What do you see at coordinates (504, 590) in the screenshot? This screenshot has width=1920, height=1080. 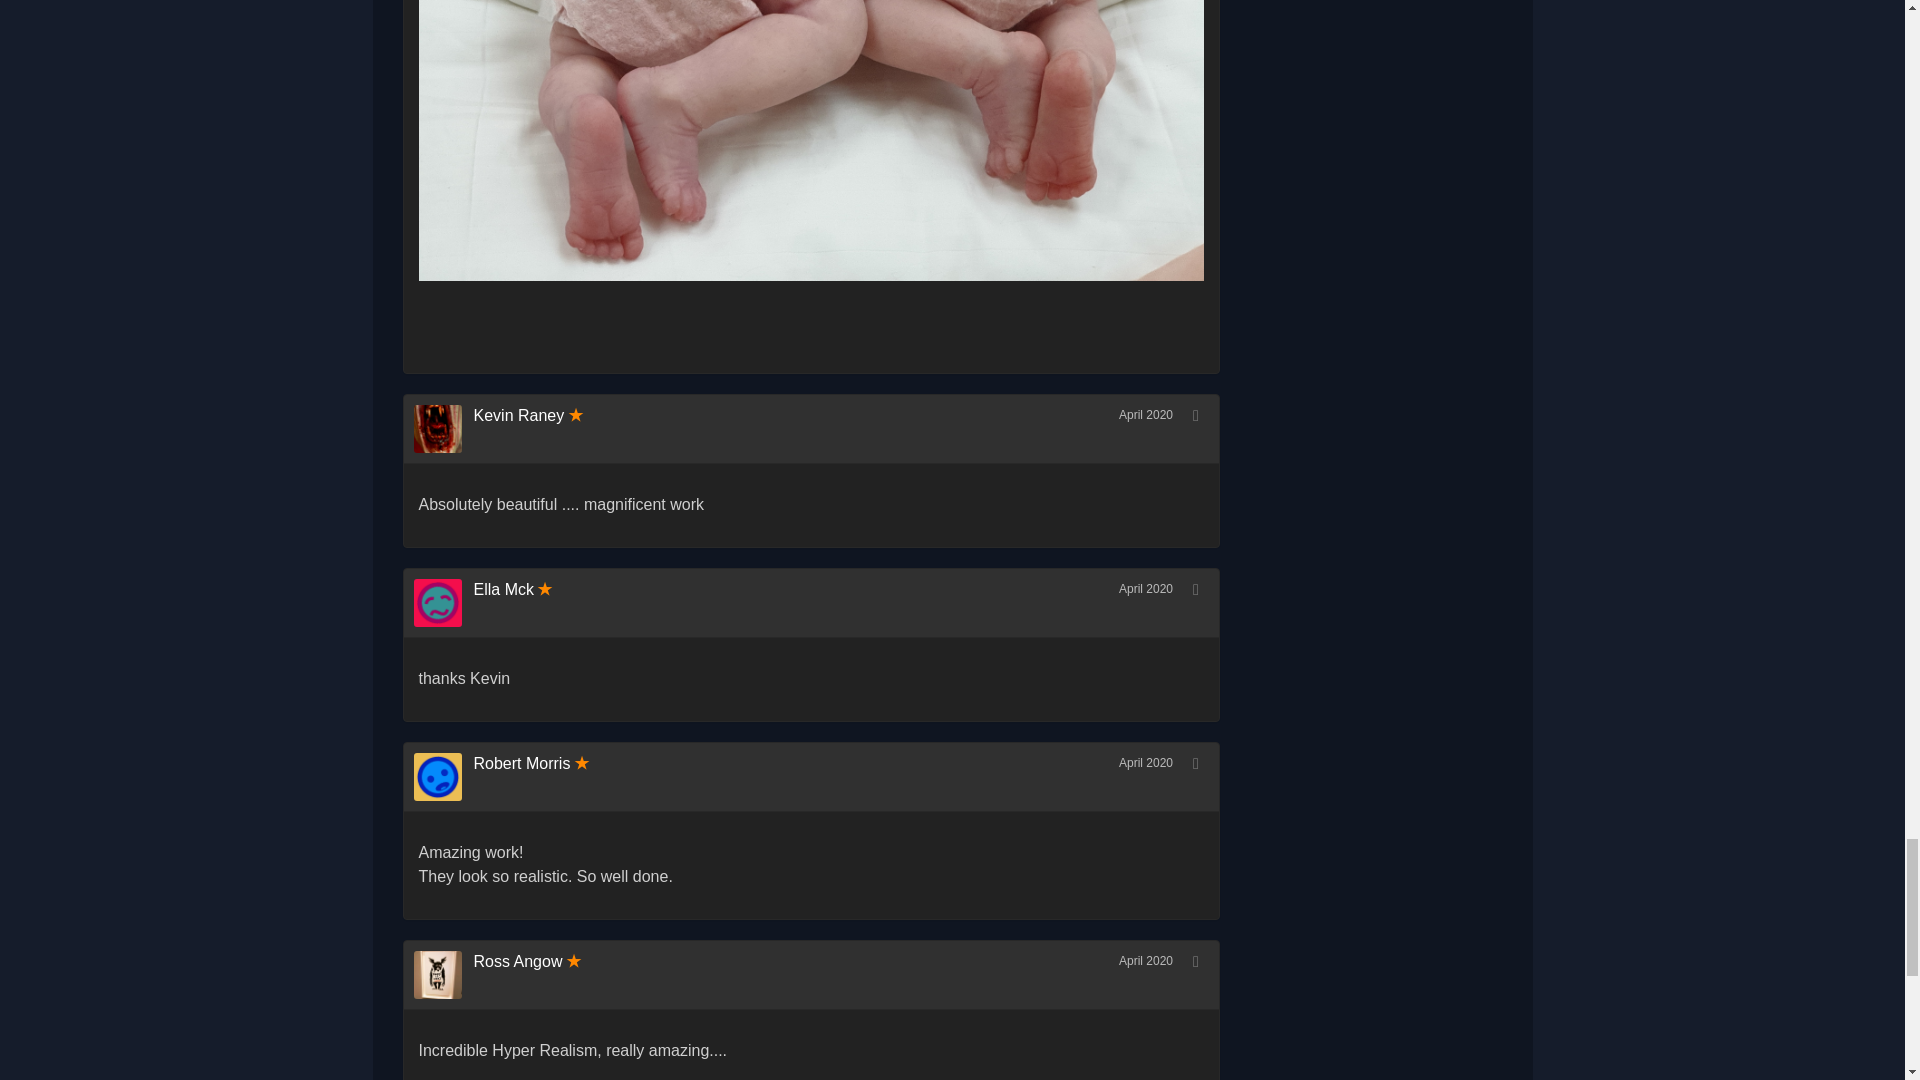 I see `Ella Mck` at bounding box center [504, 590].